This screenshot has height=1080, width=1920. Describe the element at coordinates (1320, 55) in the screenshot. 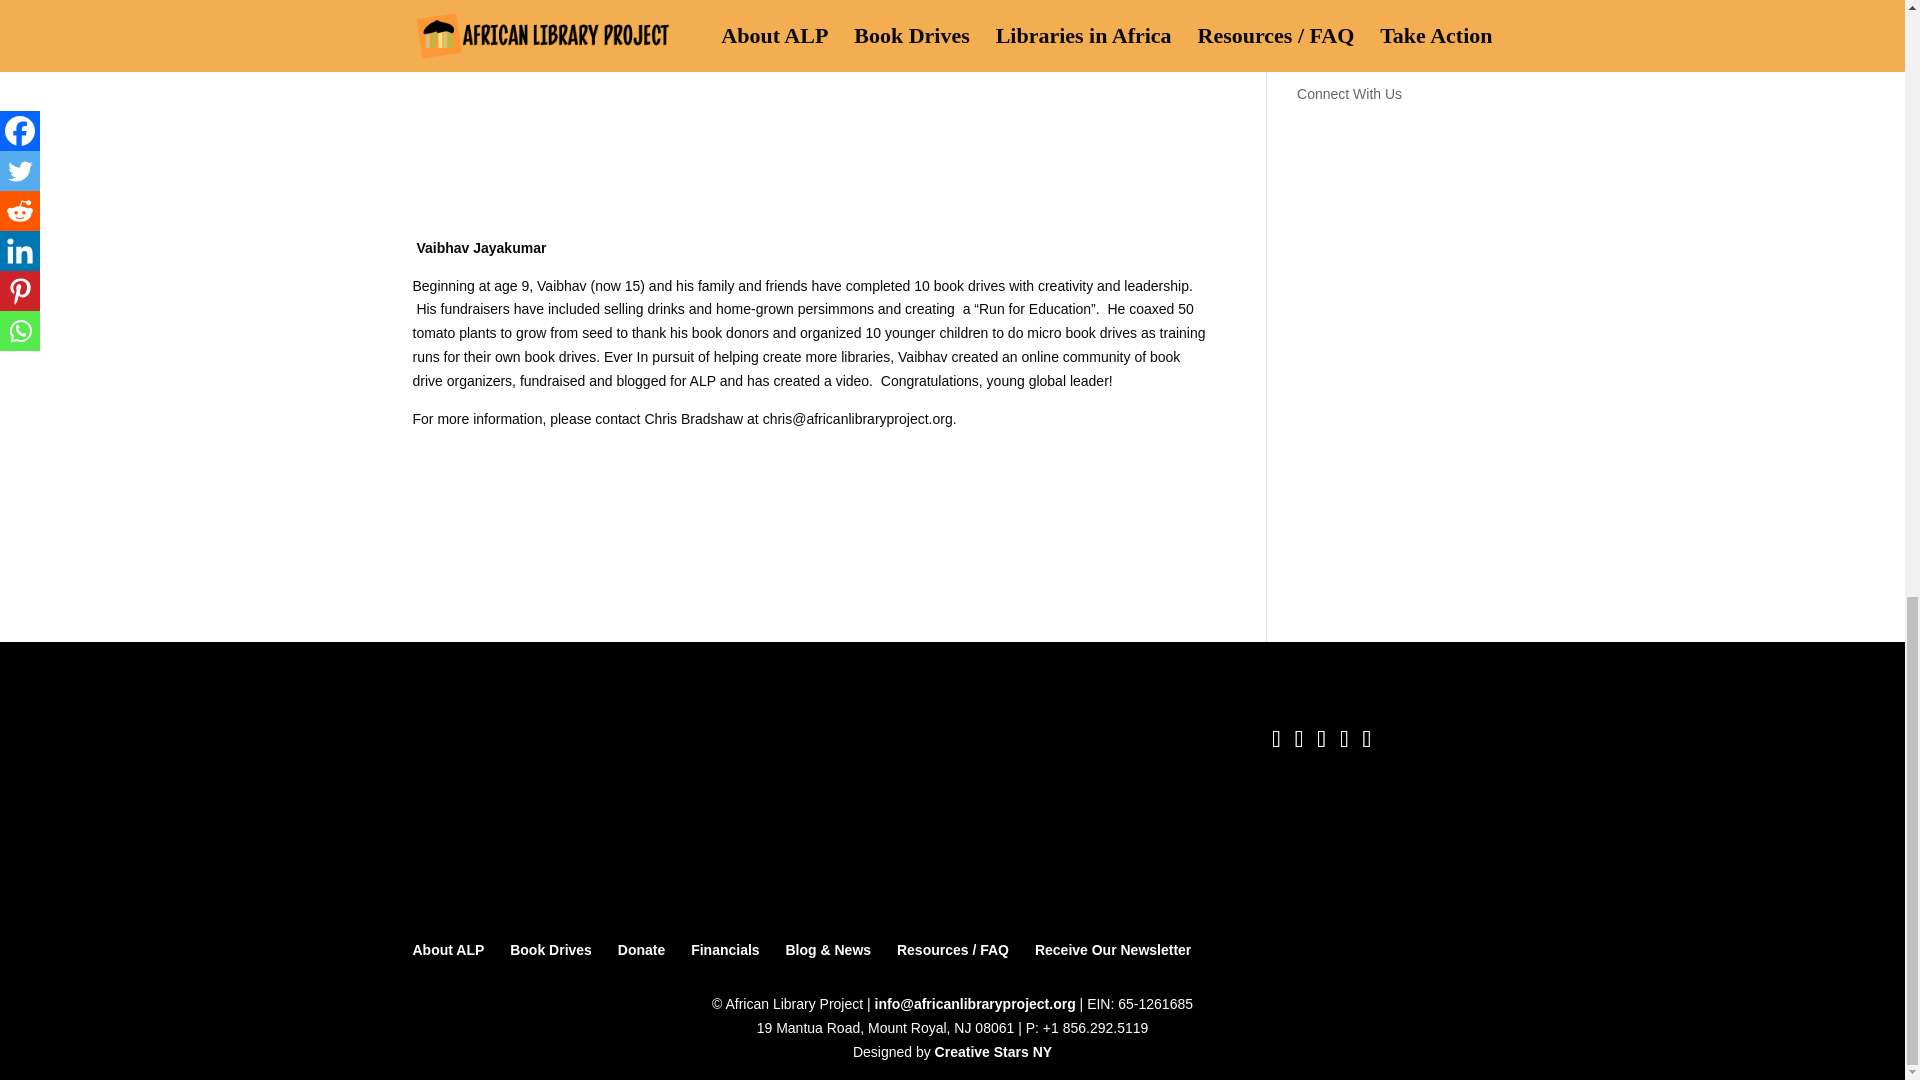

I see `Donate` at that location.